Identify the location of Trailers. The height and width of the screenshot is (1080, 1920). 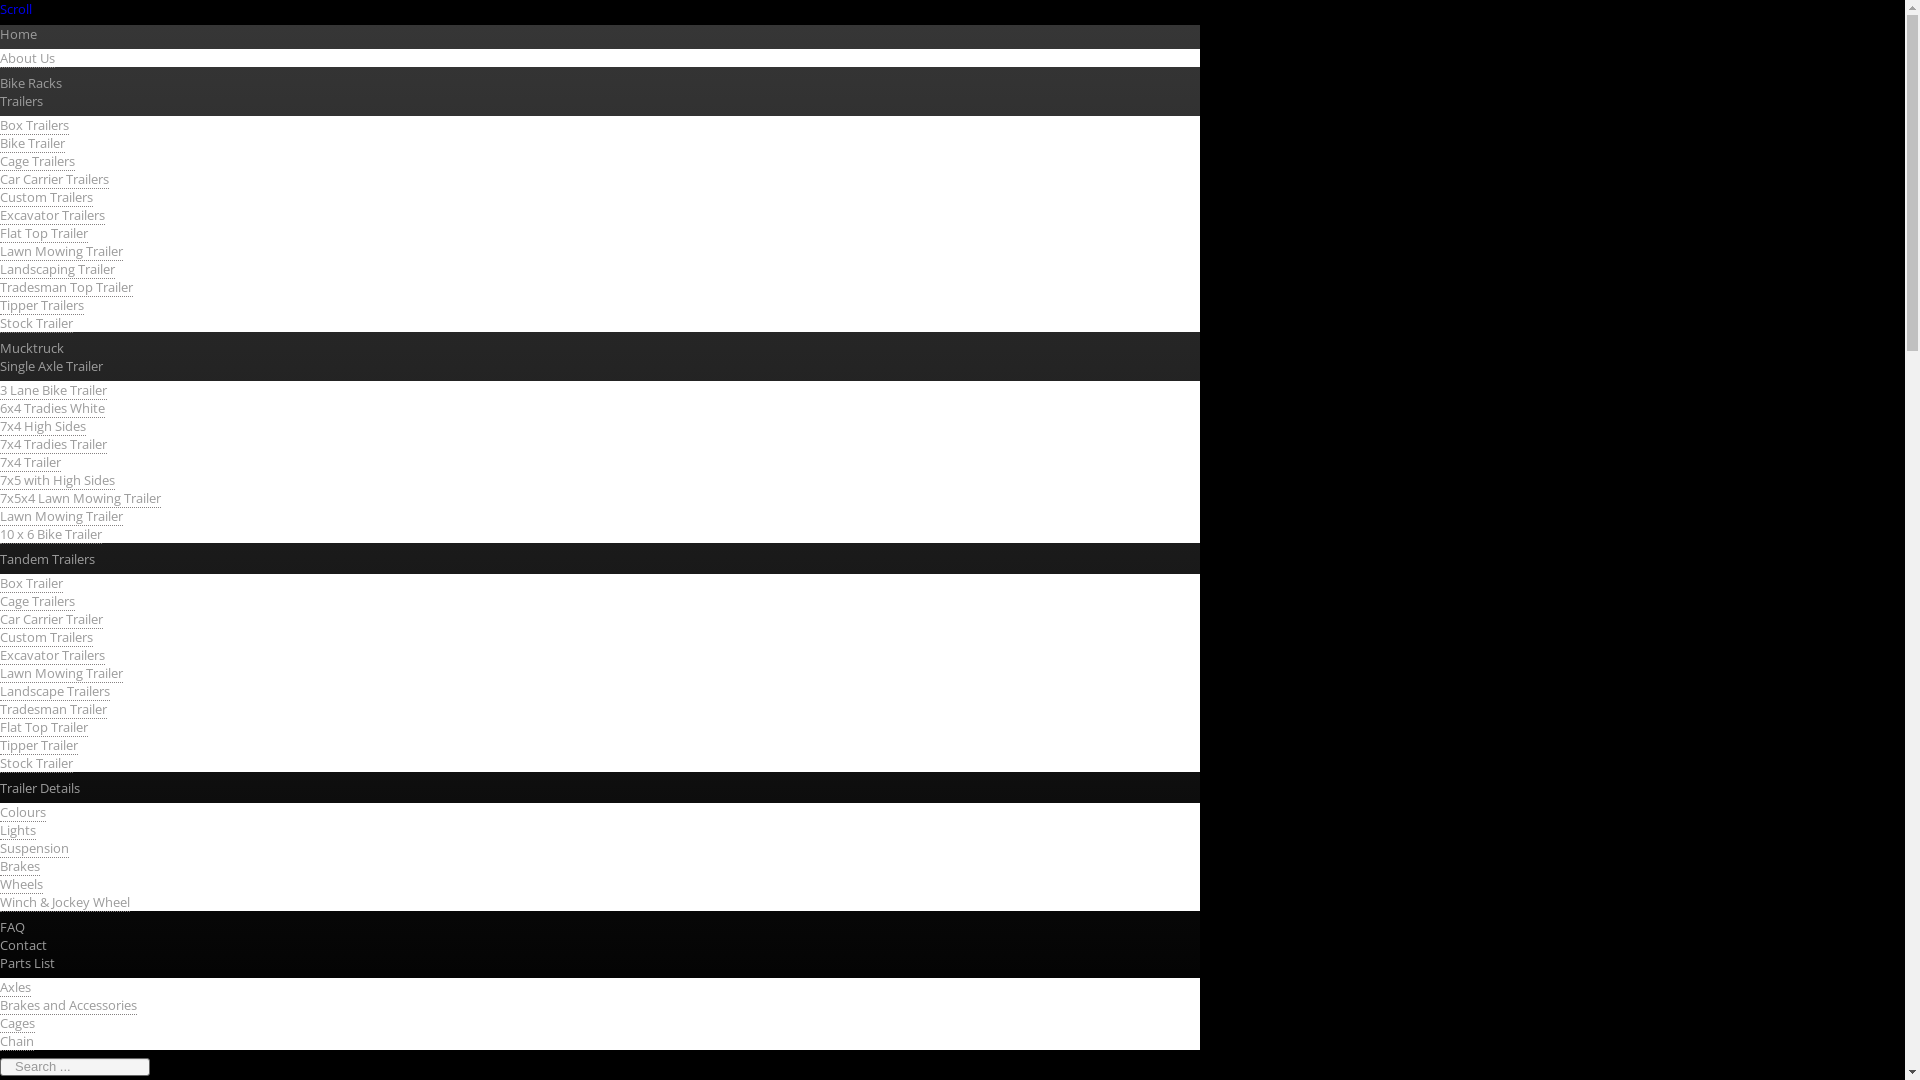
(22, 101).